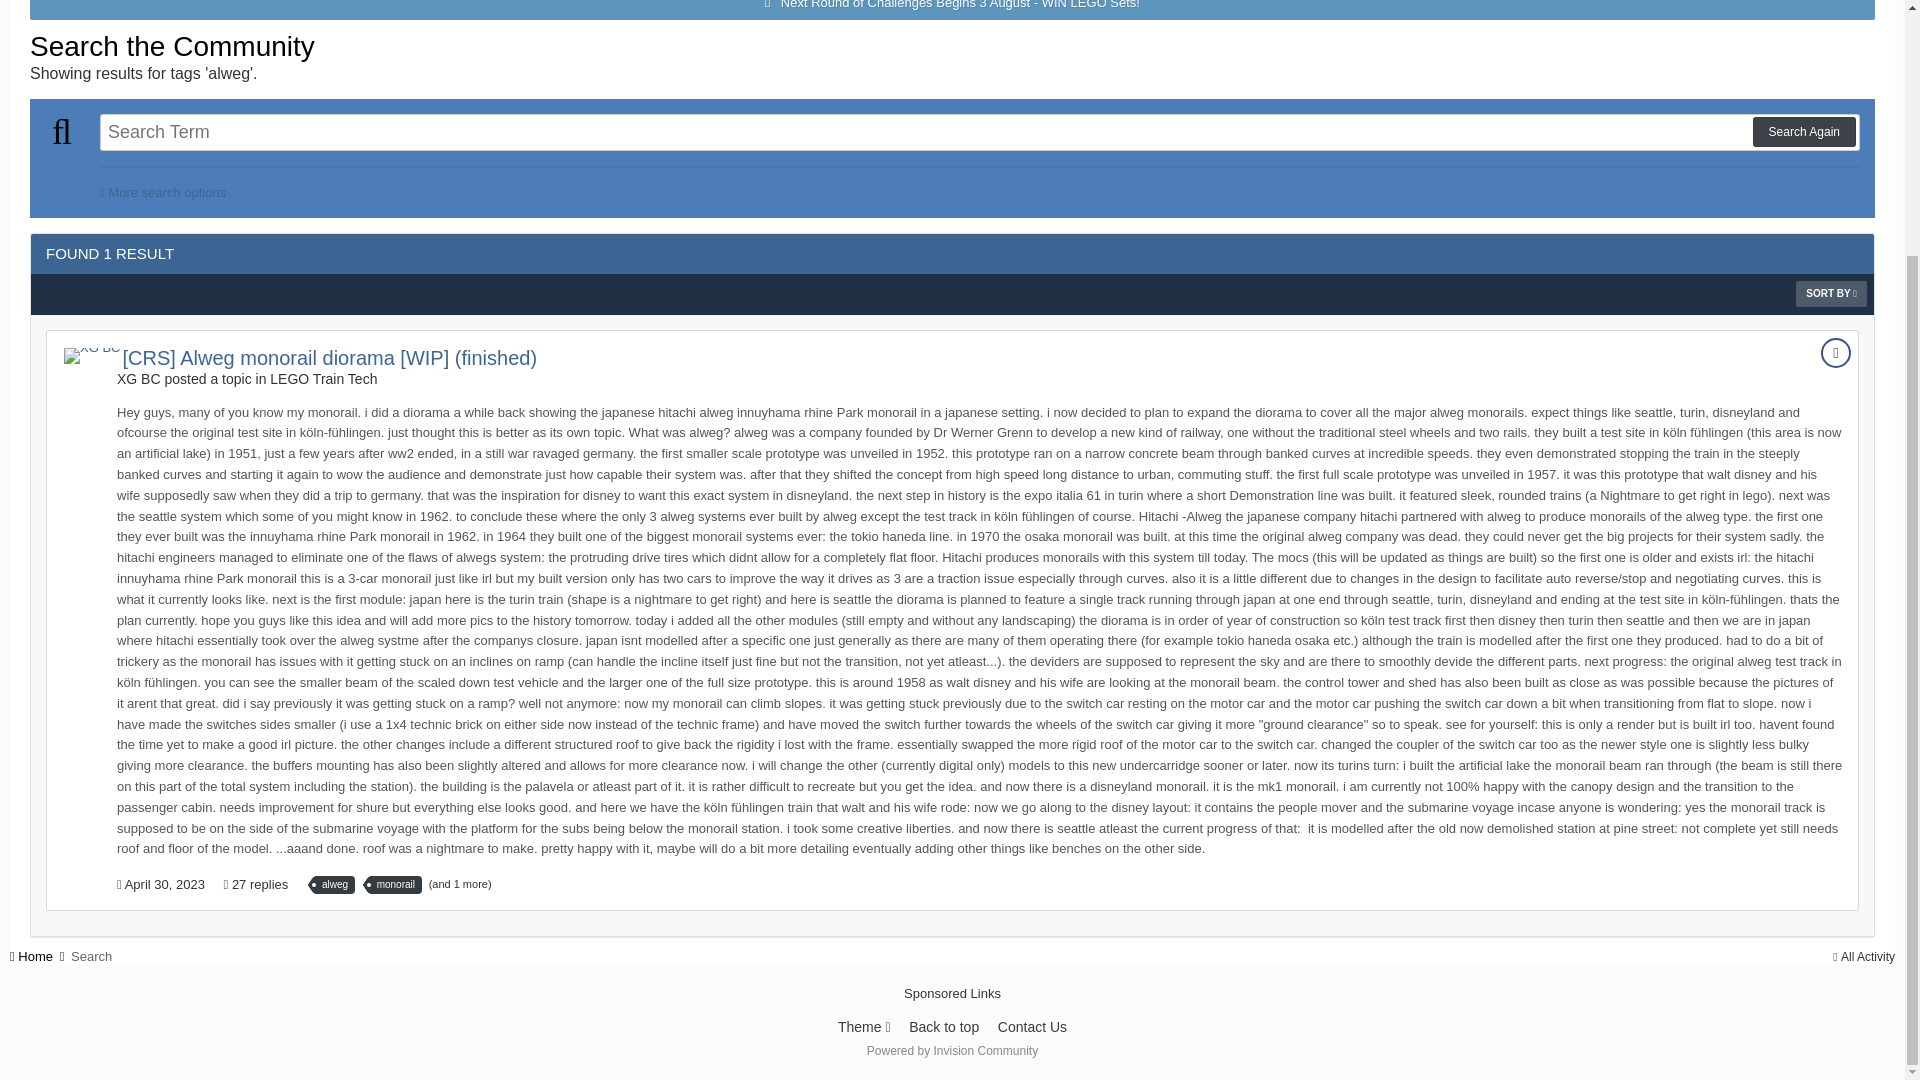 The height and width of the screenshot is (1080, 1920). I want to click on Home, so click(38, 956).